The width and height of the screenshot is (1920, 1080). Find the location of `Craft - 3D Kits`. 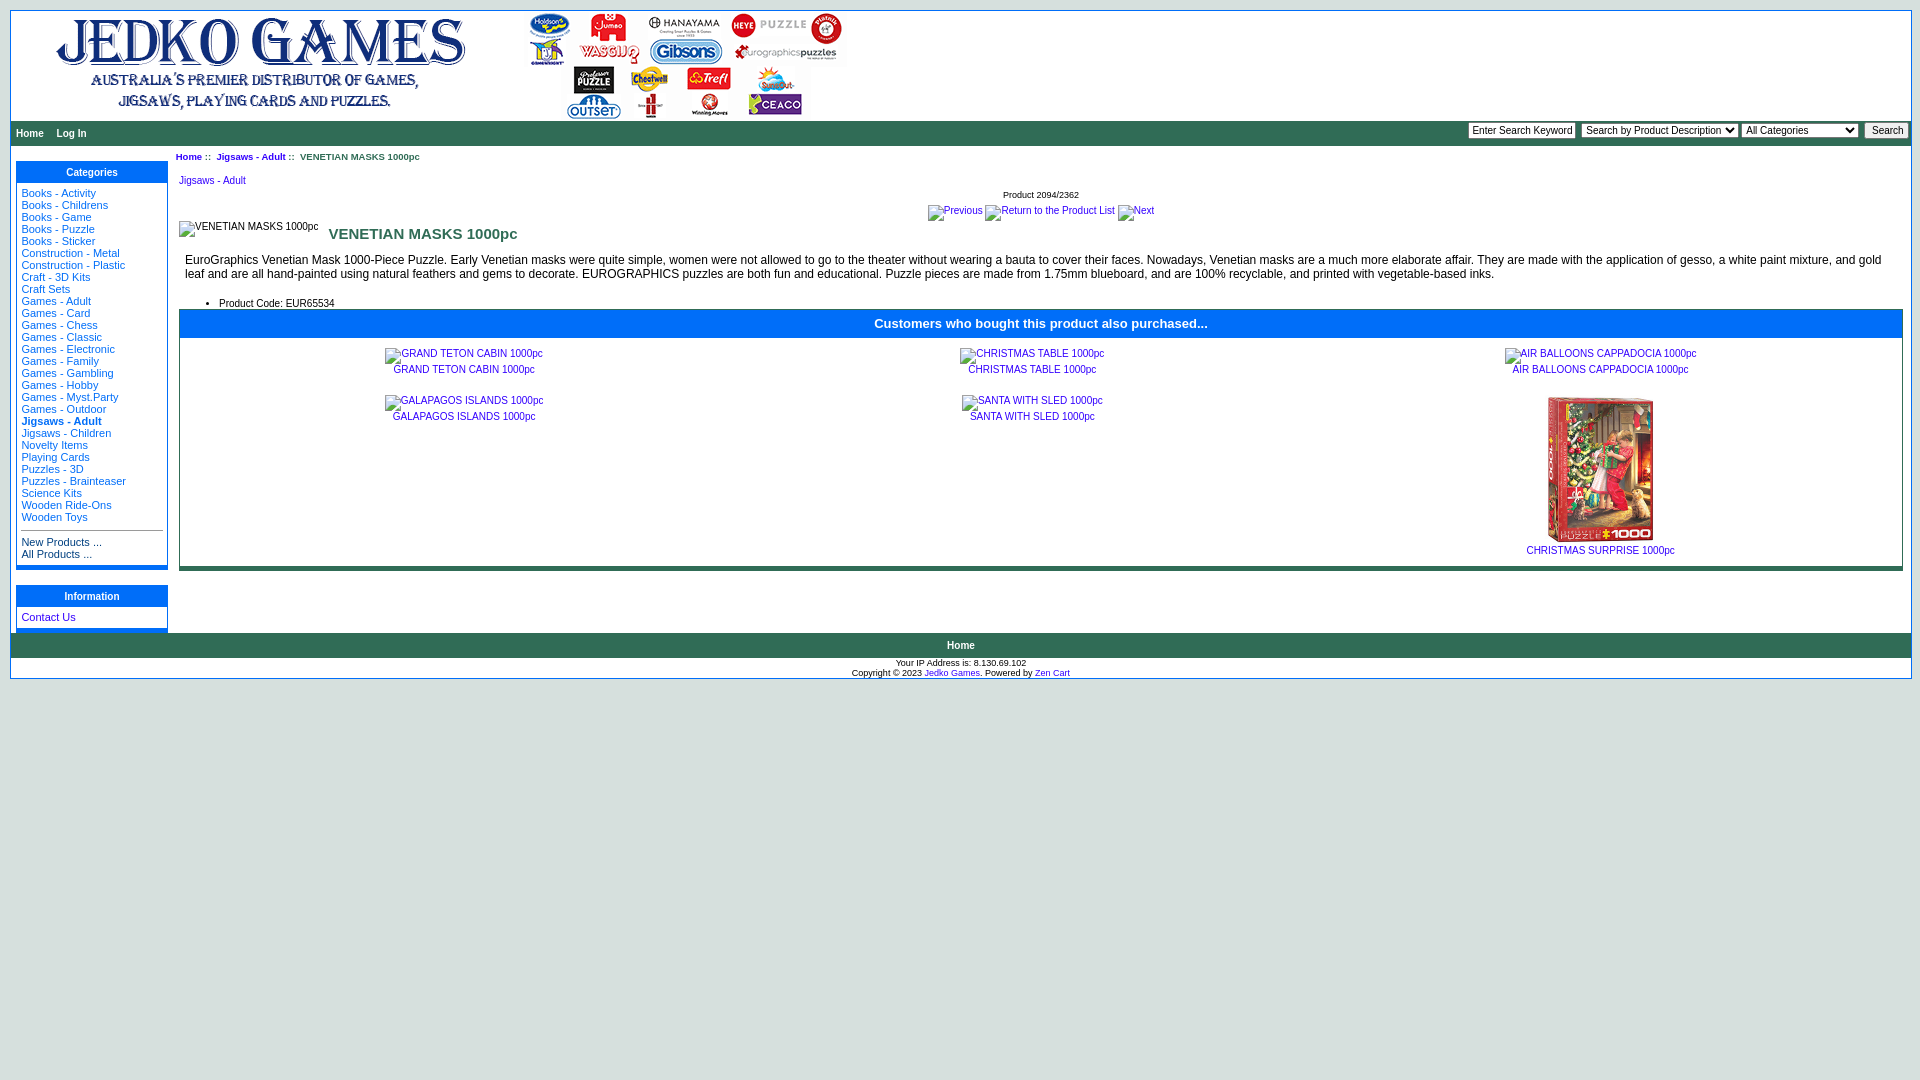

Craft - 3D Kits is located at coordinates (56, 277).